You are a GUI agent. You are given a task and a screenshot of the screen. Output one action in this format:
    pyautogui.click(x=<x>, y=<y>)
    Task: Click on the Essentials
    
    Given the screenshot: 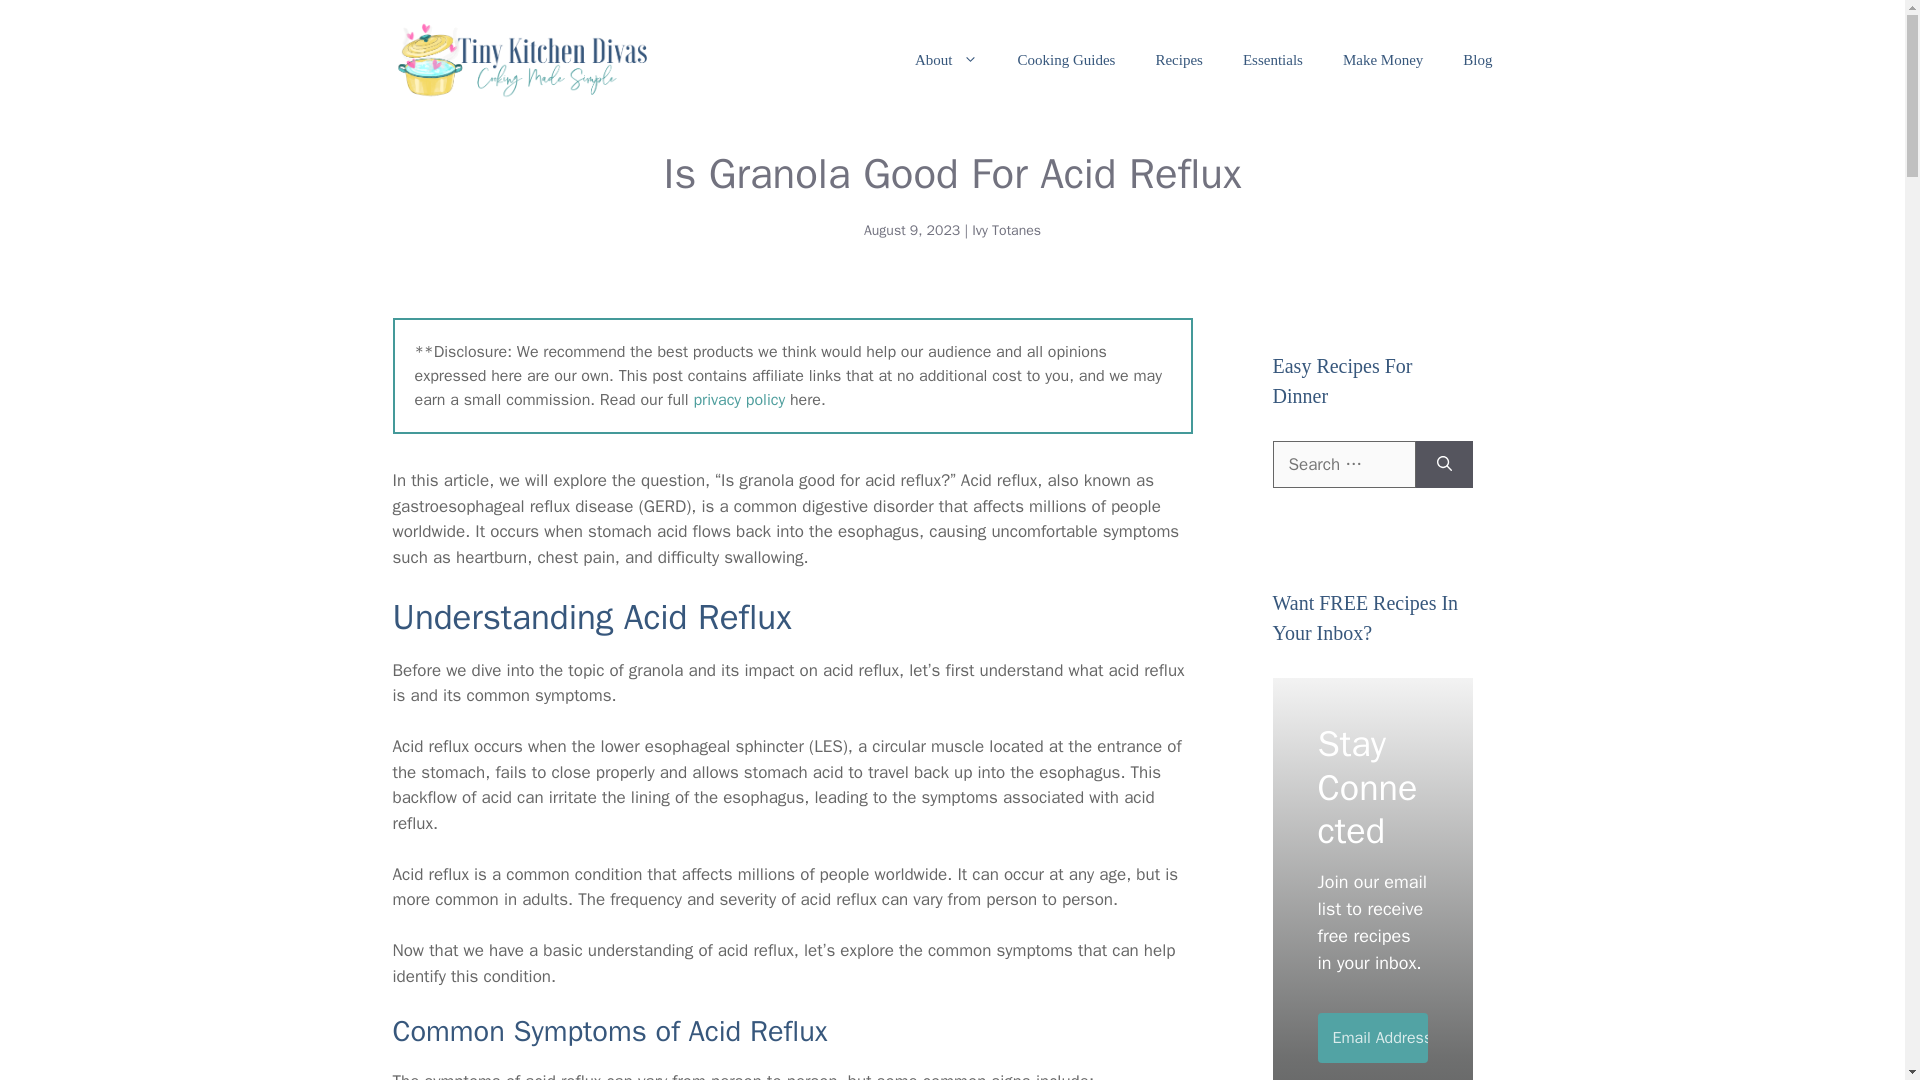 What is the action you would take?
    pyautogui.click(x=1272, y=60)
    